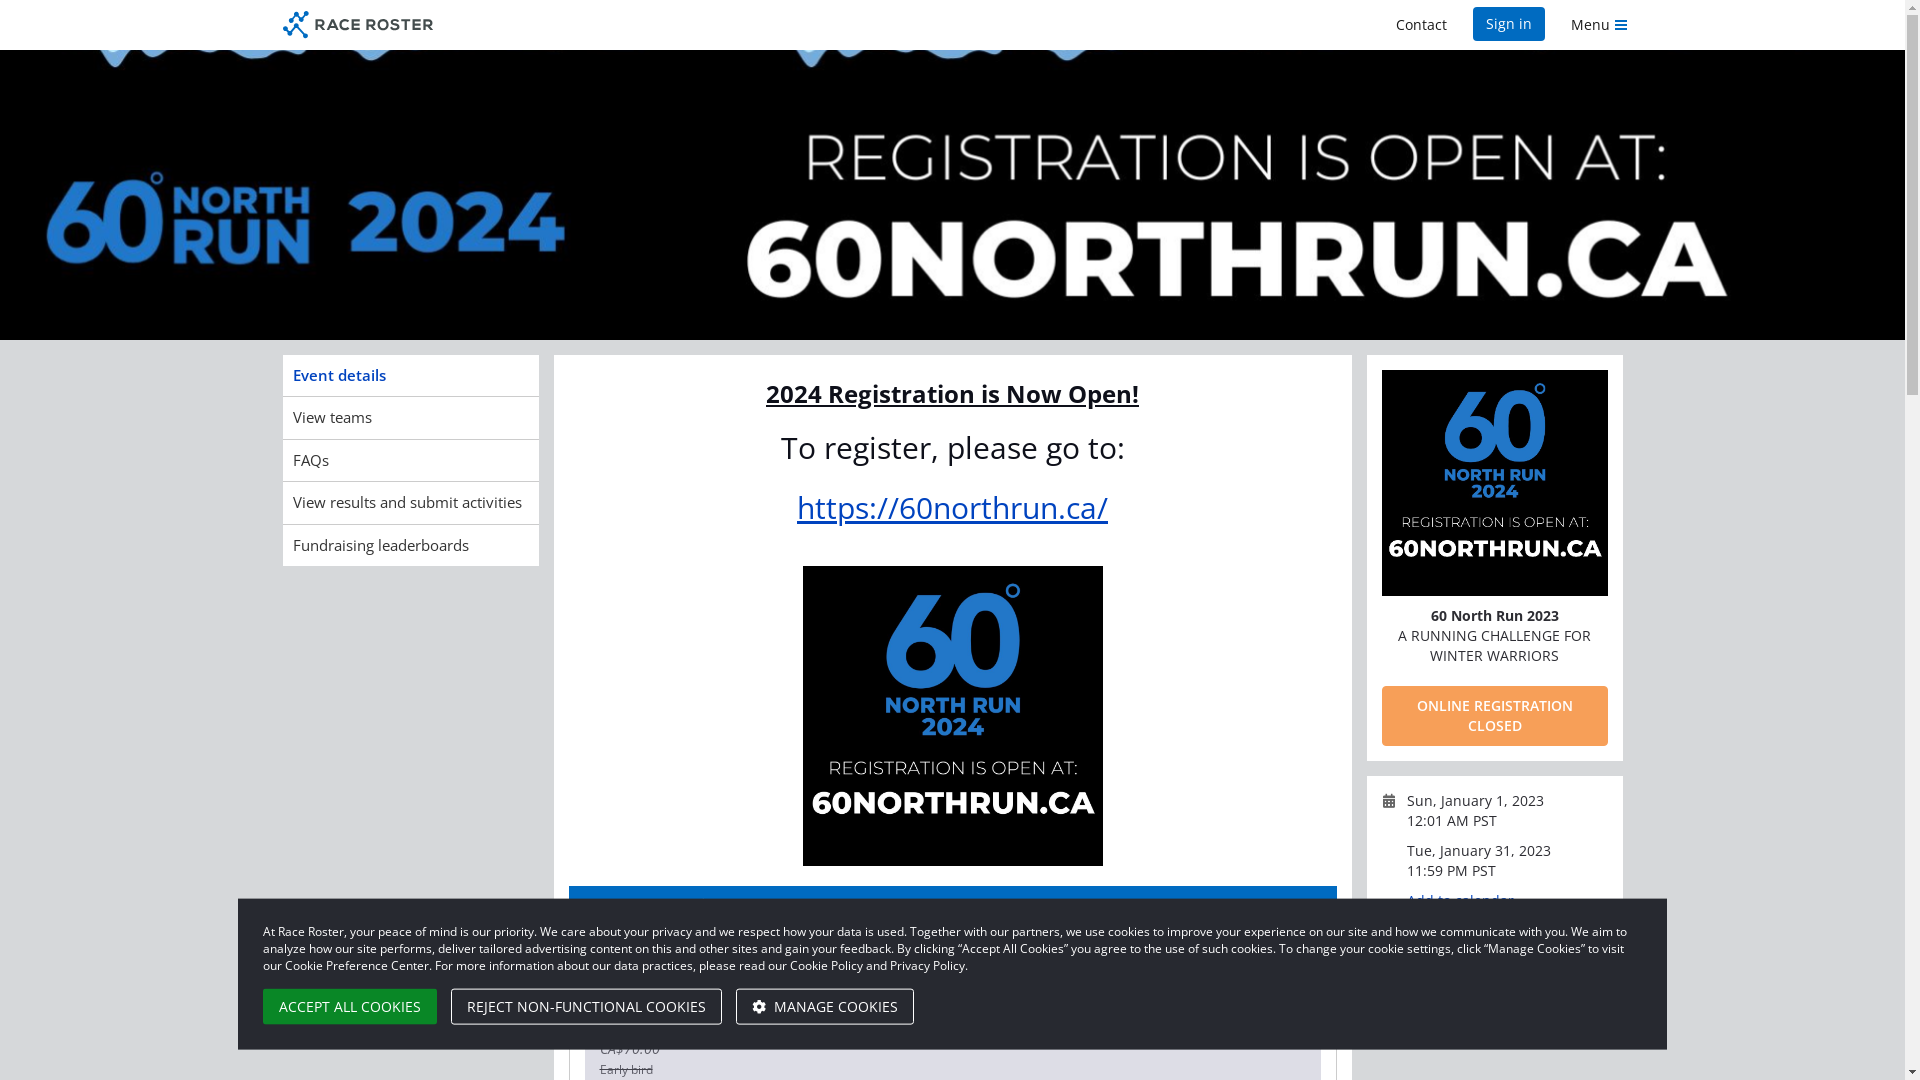 The image size is (1920, 1080). Describe the element at coordinates (1508, 24) in the screenshot. I see `Sign in` at that location.